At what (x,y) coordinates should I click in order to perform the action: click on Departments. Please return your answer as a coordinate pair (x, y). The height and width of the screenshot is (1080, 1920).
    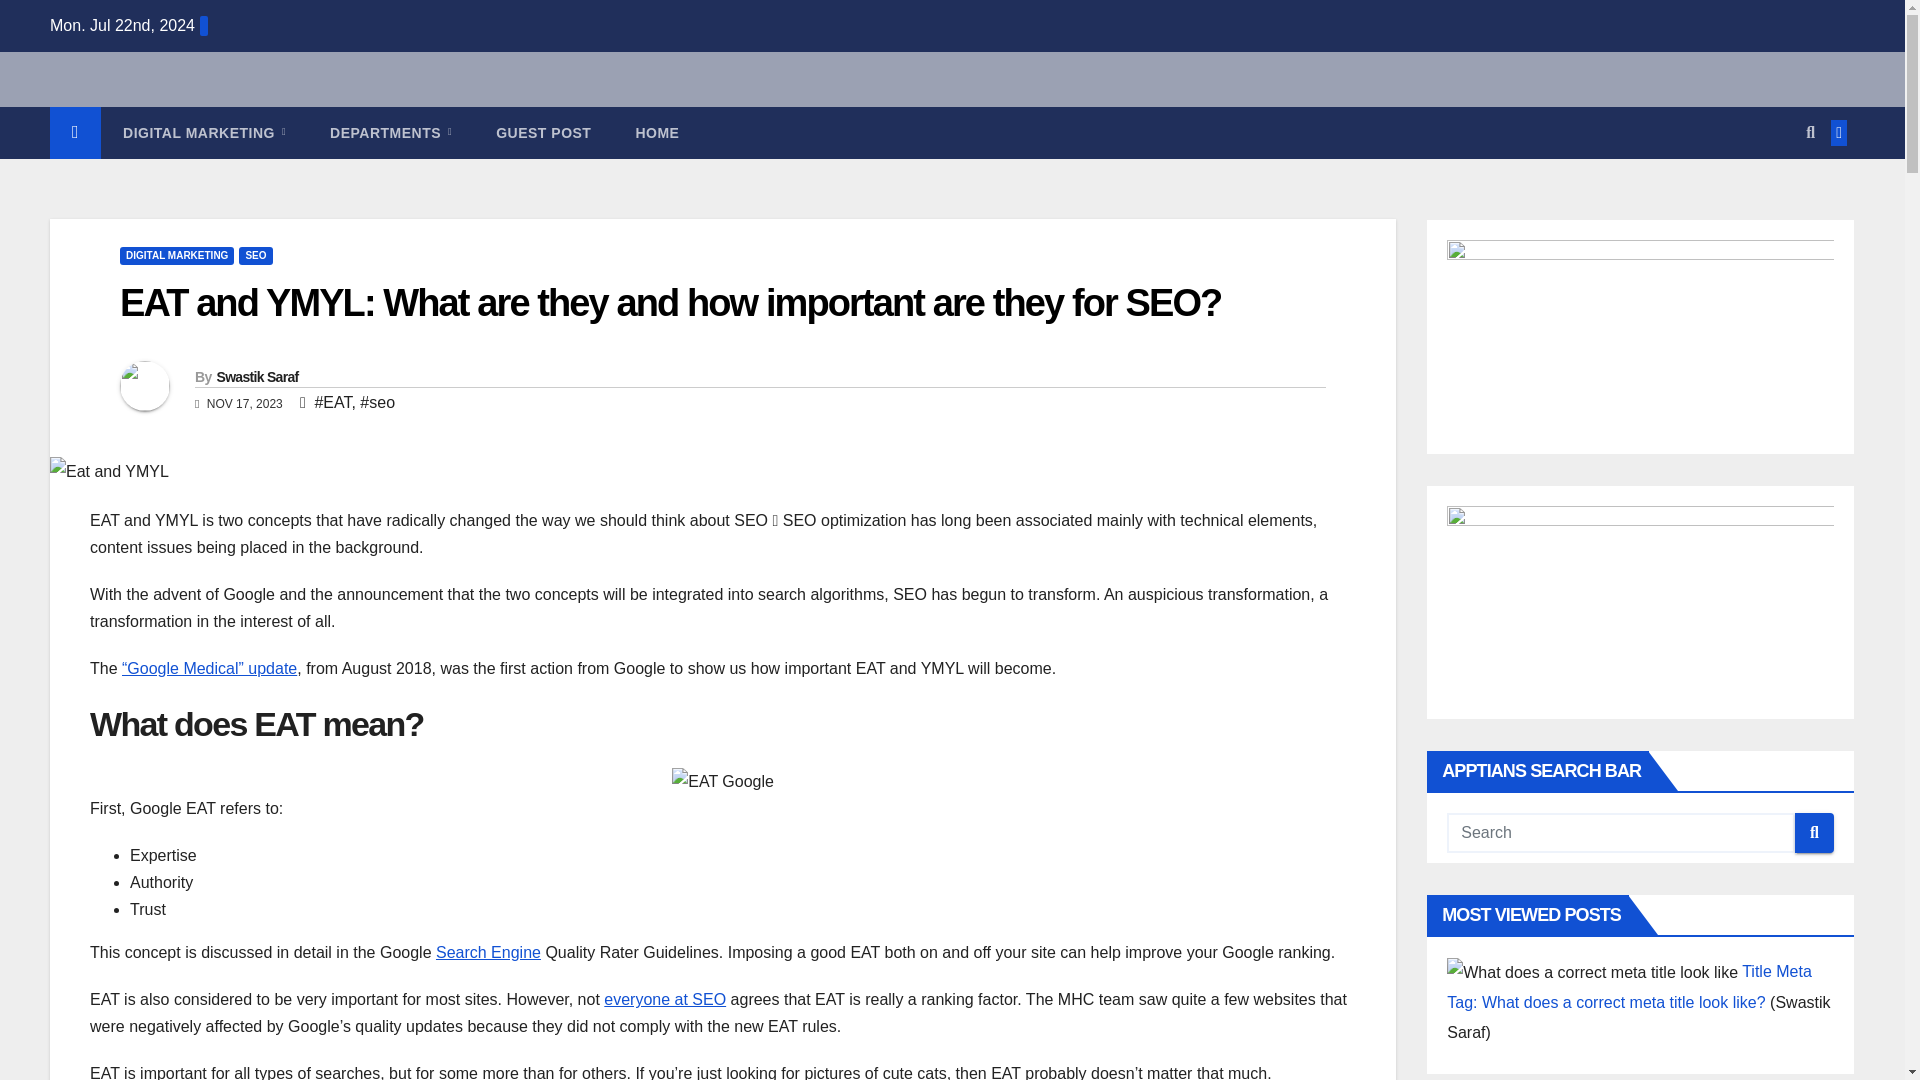
    Looking at the image, I should click on (390, 132).